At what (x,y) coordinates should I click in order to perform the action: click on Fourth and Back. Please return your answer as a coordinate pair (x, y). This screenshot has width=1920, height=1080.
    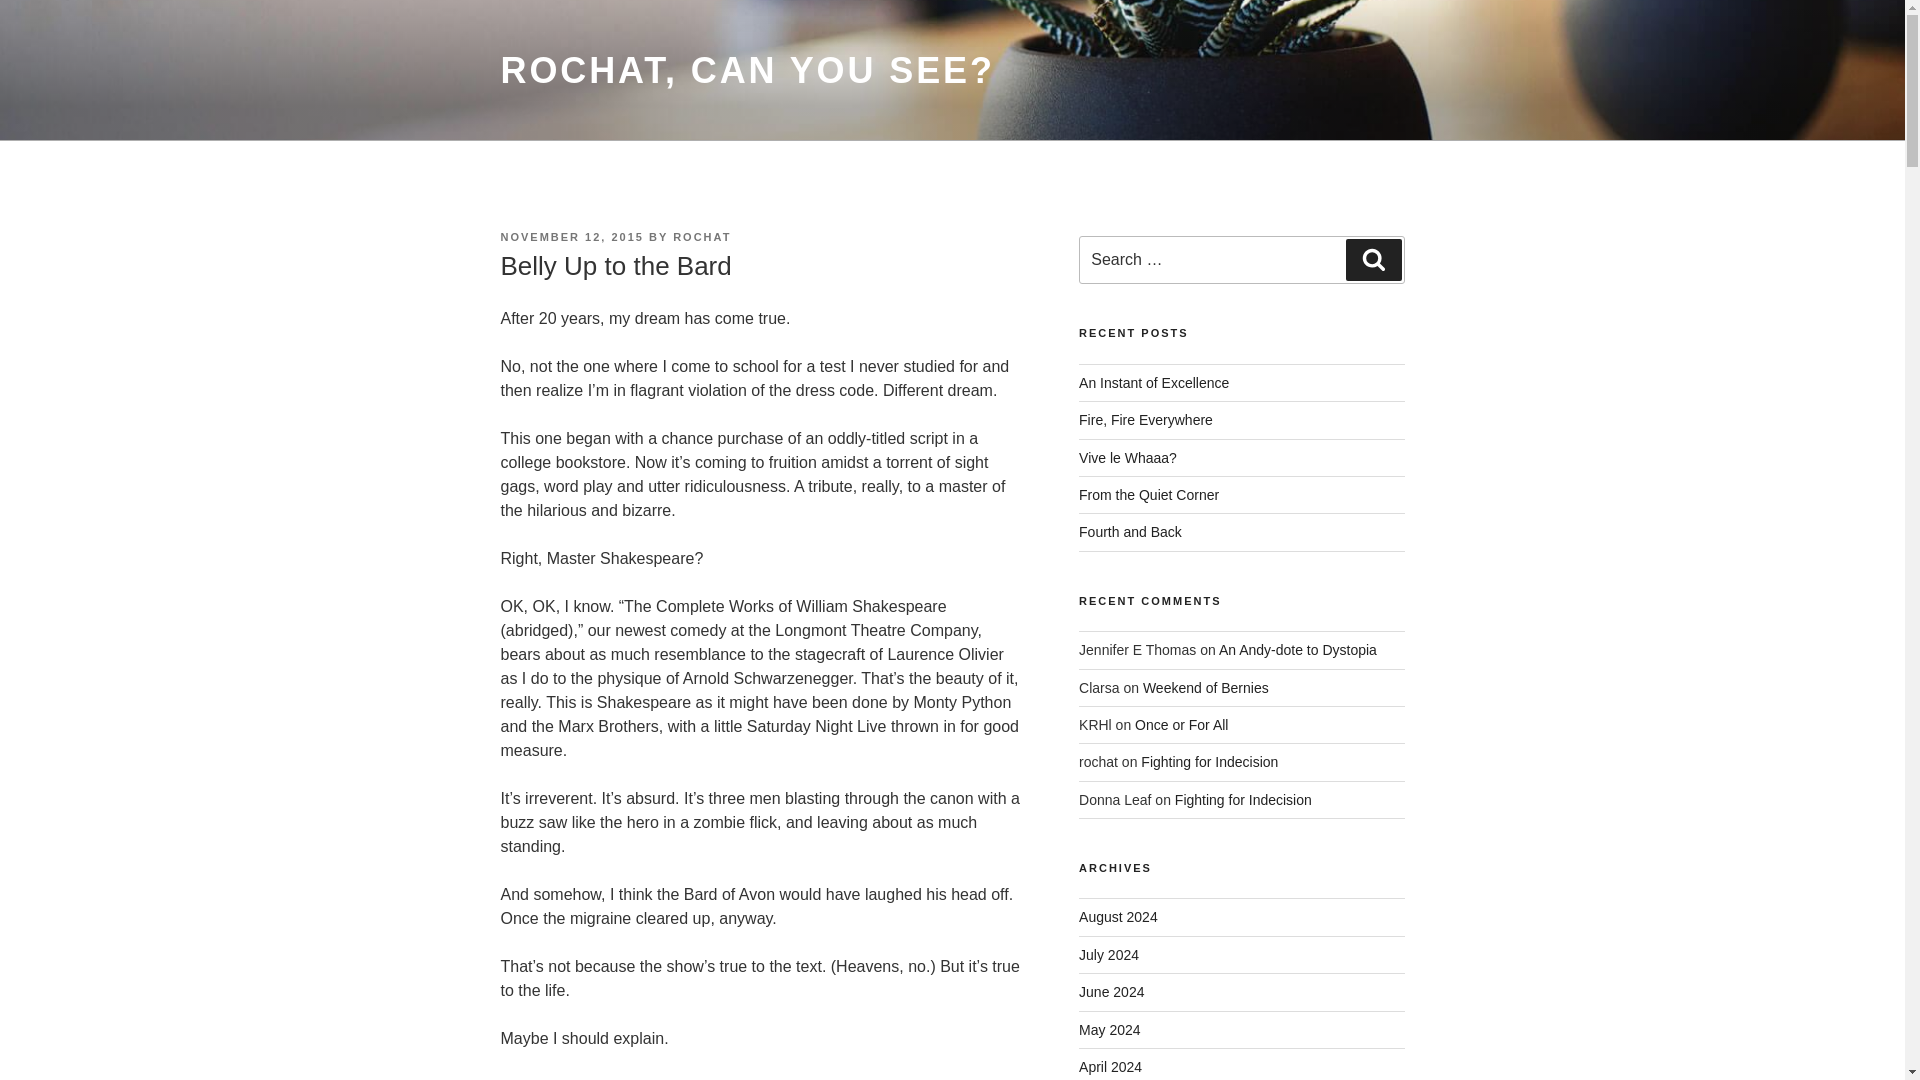
    Looking at the image, I should click on (1130, 532).